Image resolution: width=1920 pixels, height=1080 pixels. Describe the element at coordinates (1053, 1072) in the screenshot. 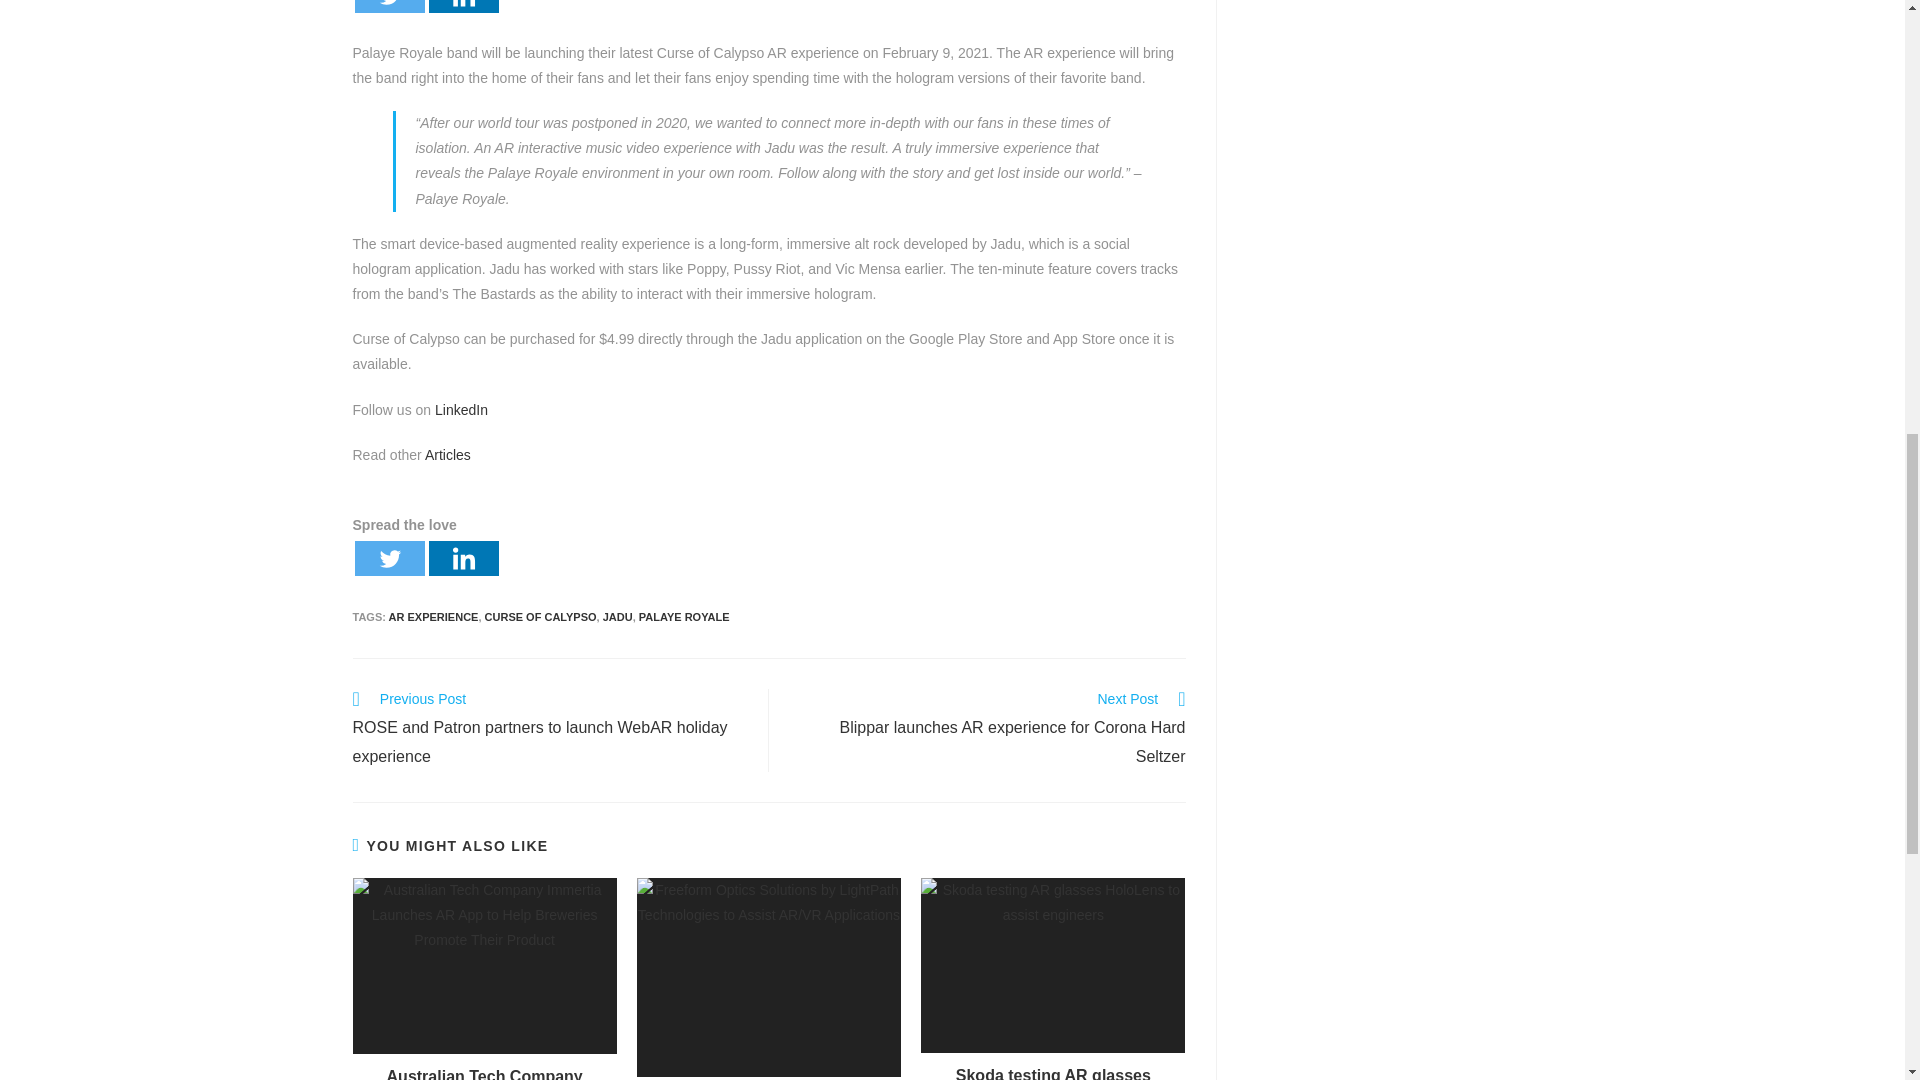

I see `Skoda testing AR glasses HoloLens to assist engineers` at that location.